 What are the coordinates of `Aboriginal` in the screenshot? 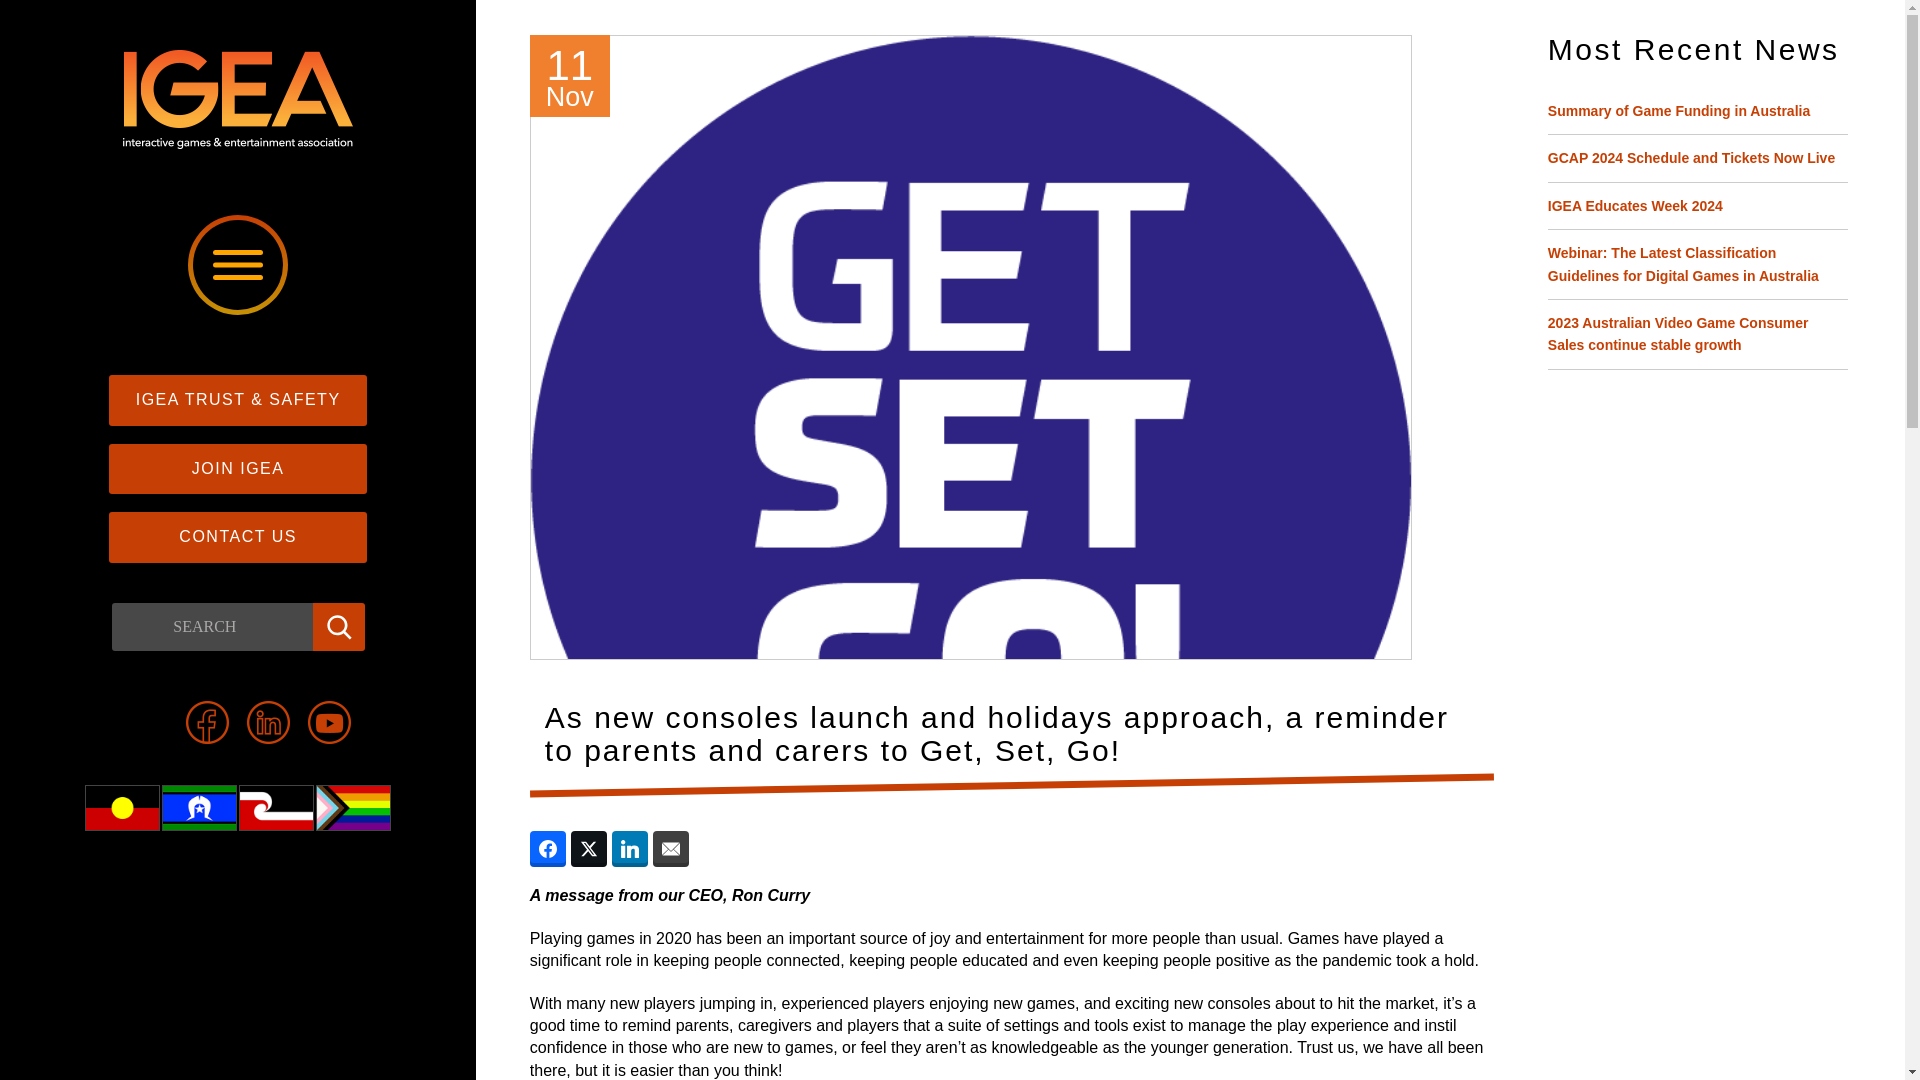 It's located at (122, 808).